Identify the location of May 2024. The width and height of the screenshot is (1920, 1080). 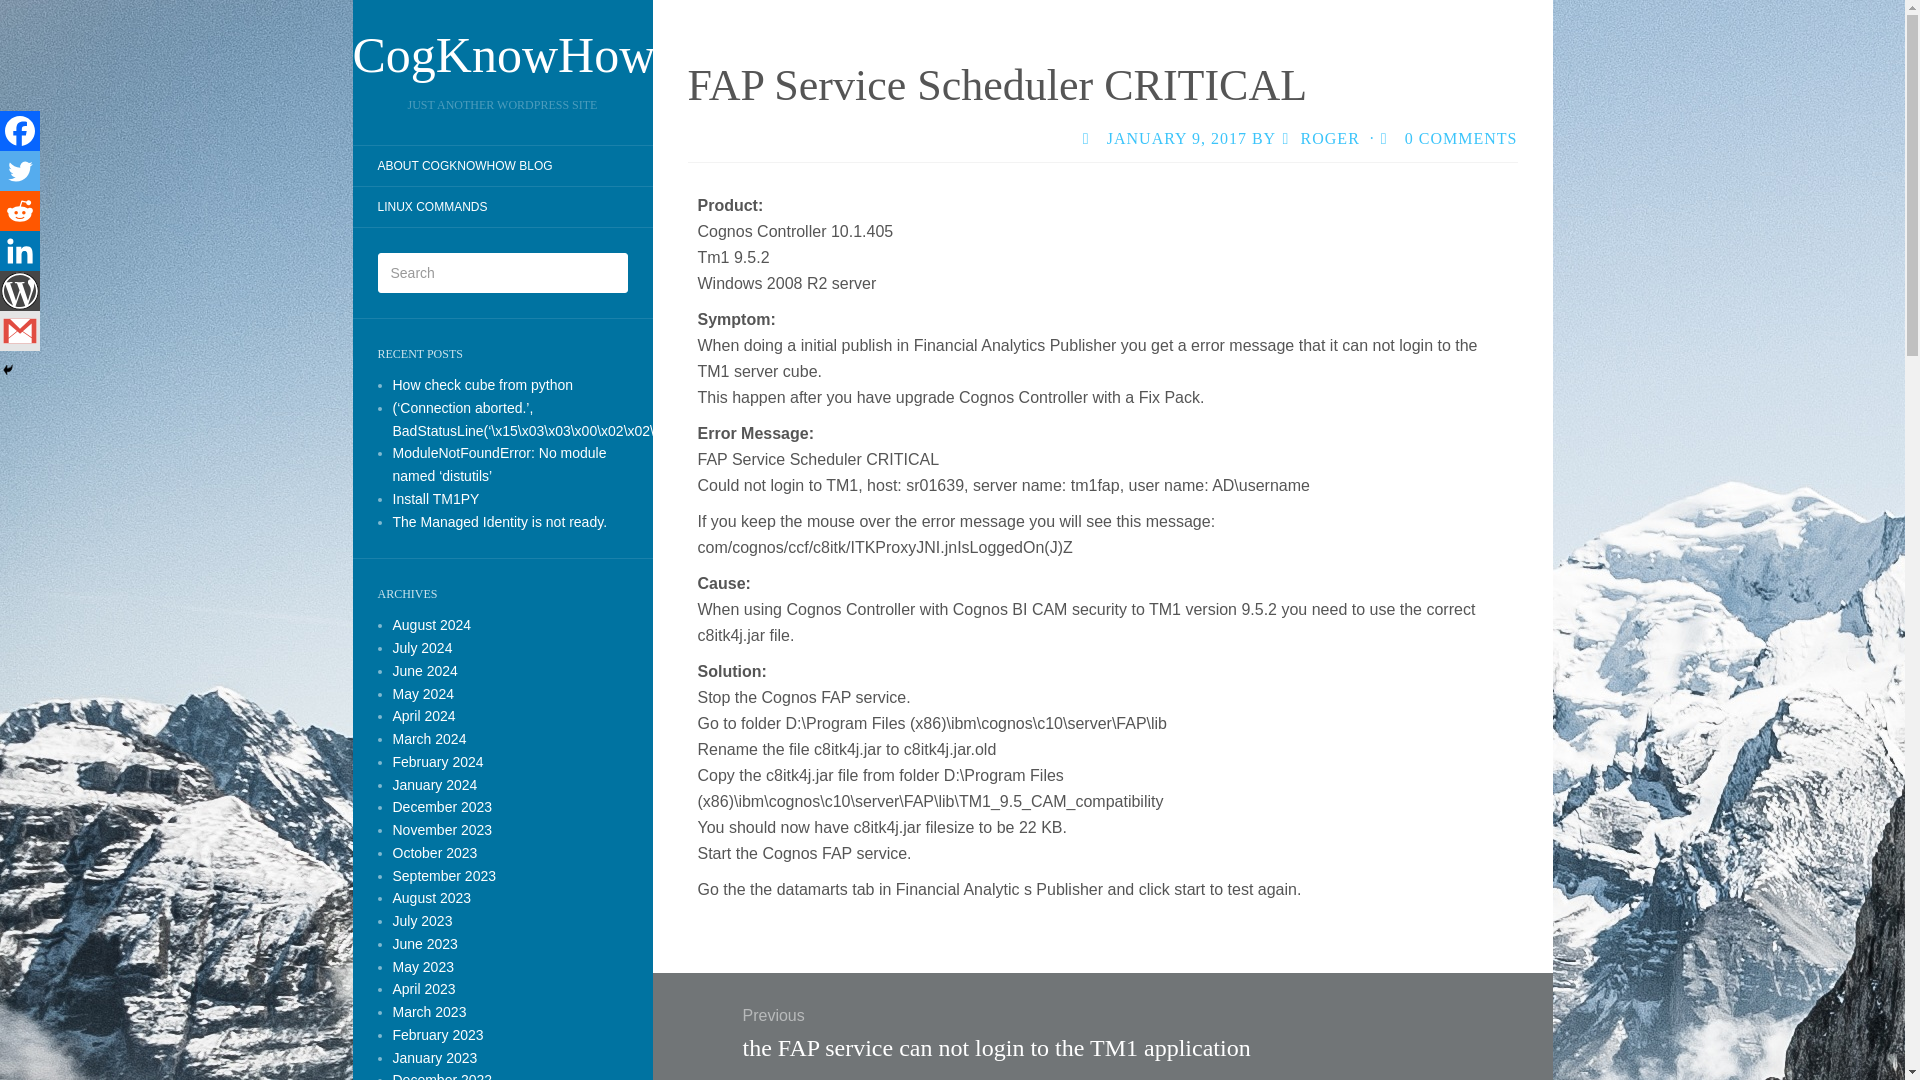
(422, 694).